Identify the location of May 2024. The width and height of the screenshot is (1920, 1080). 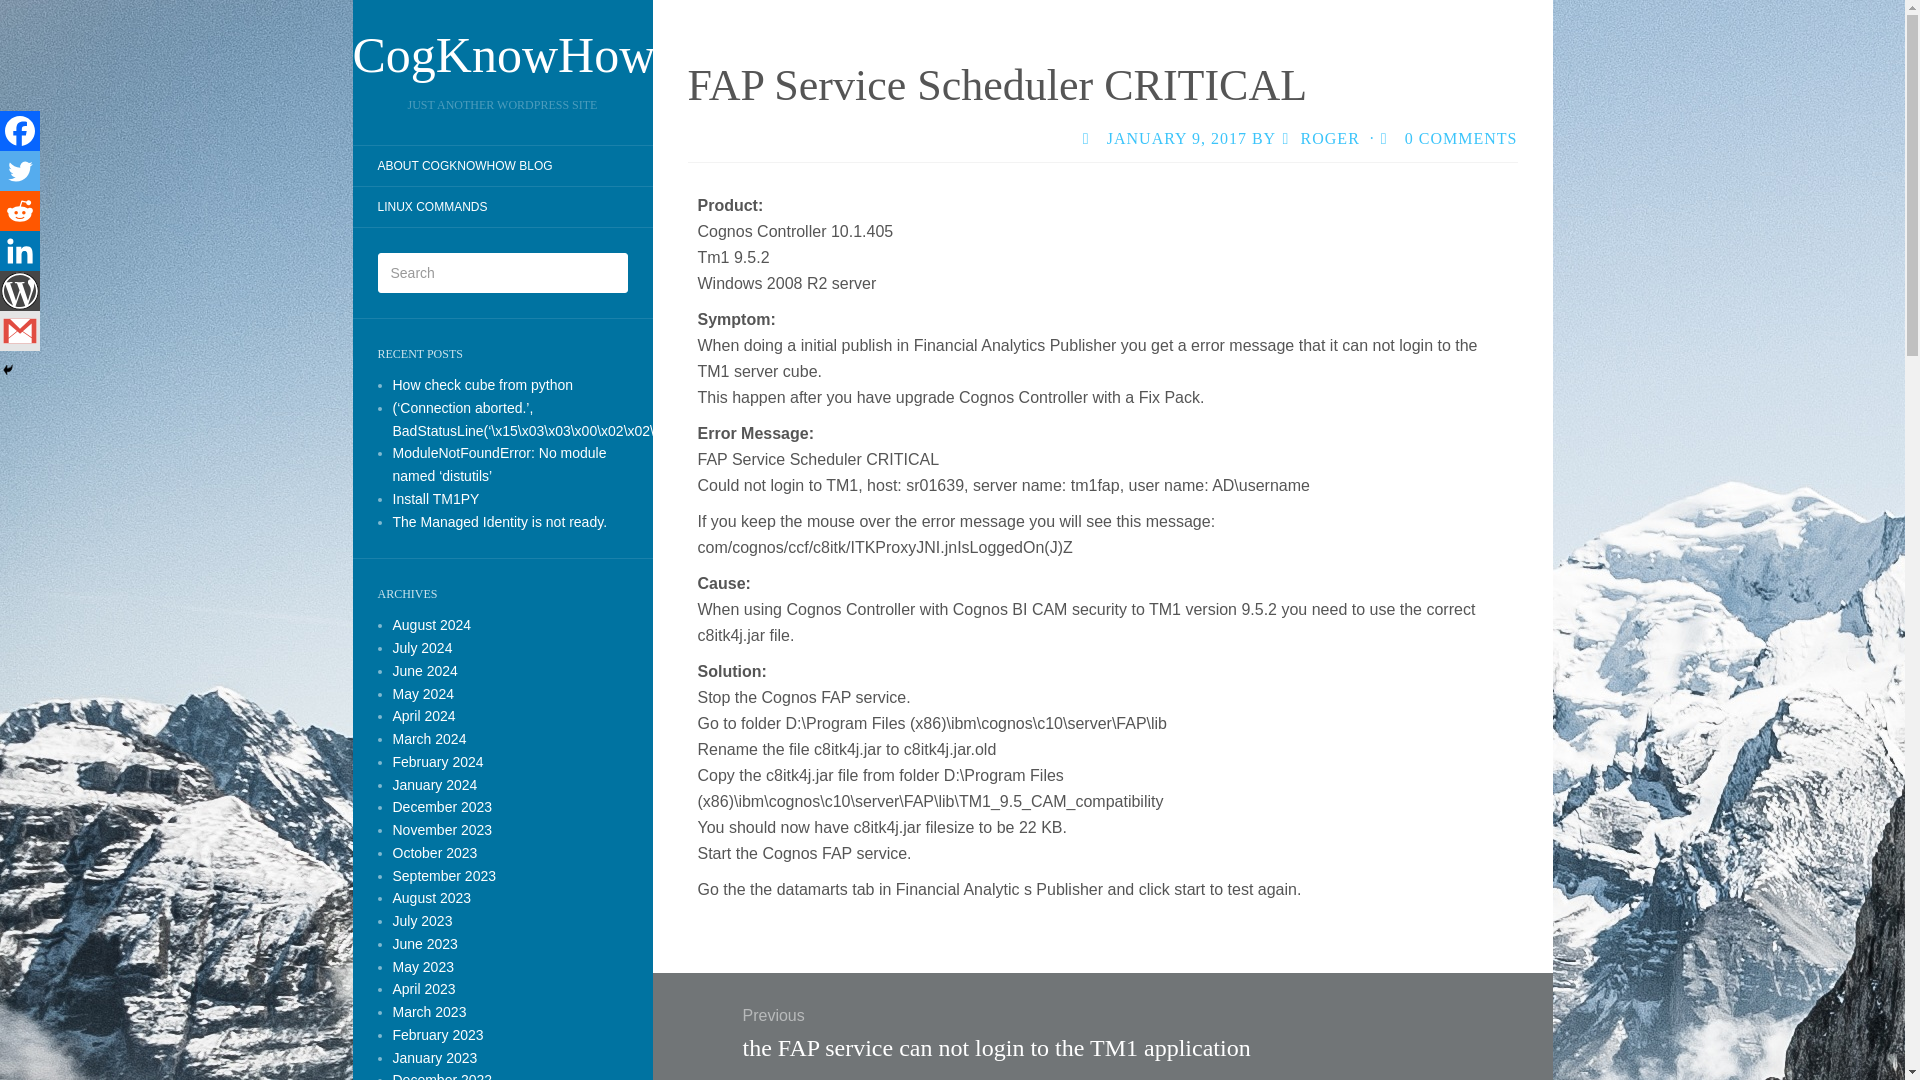
(422, 694).